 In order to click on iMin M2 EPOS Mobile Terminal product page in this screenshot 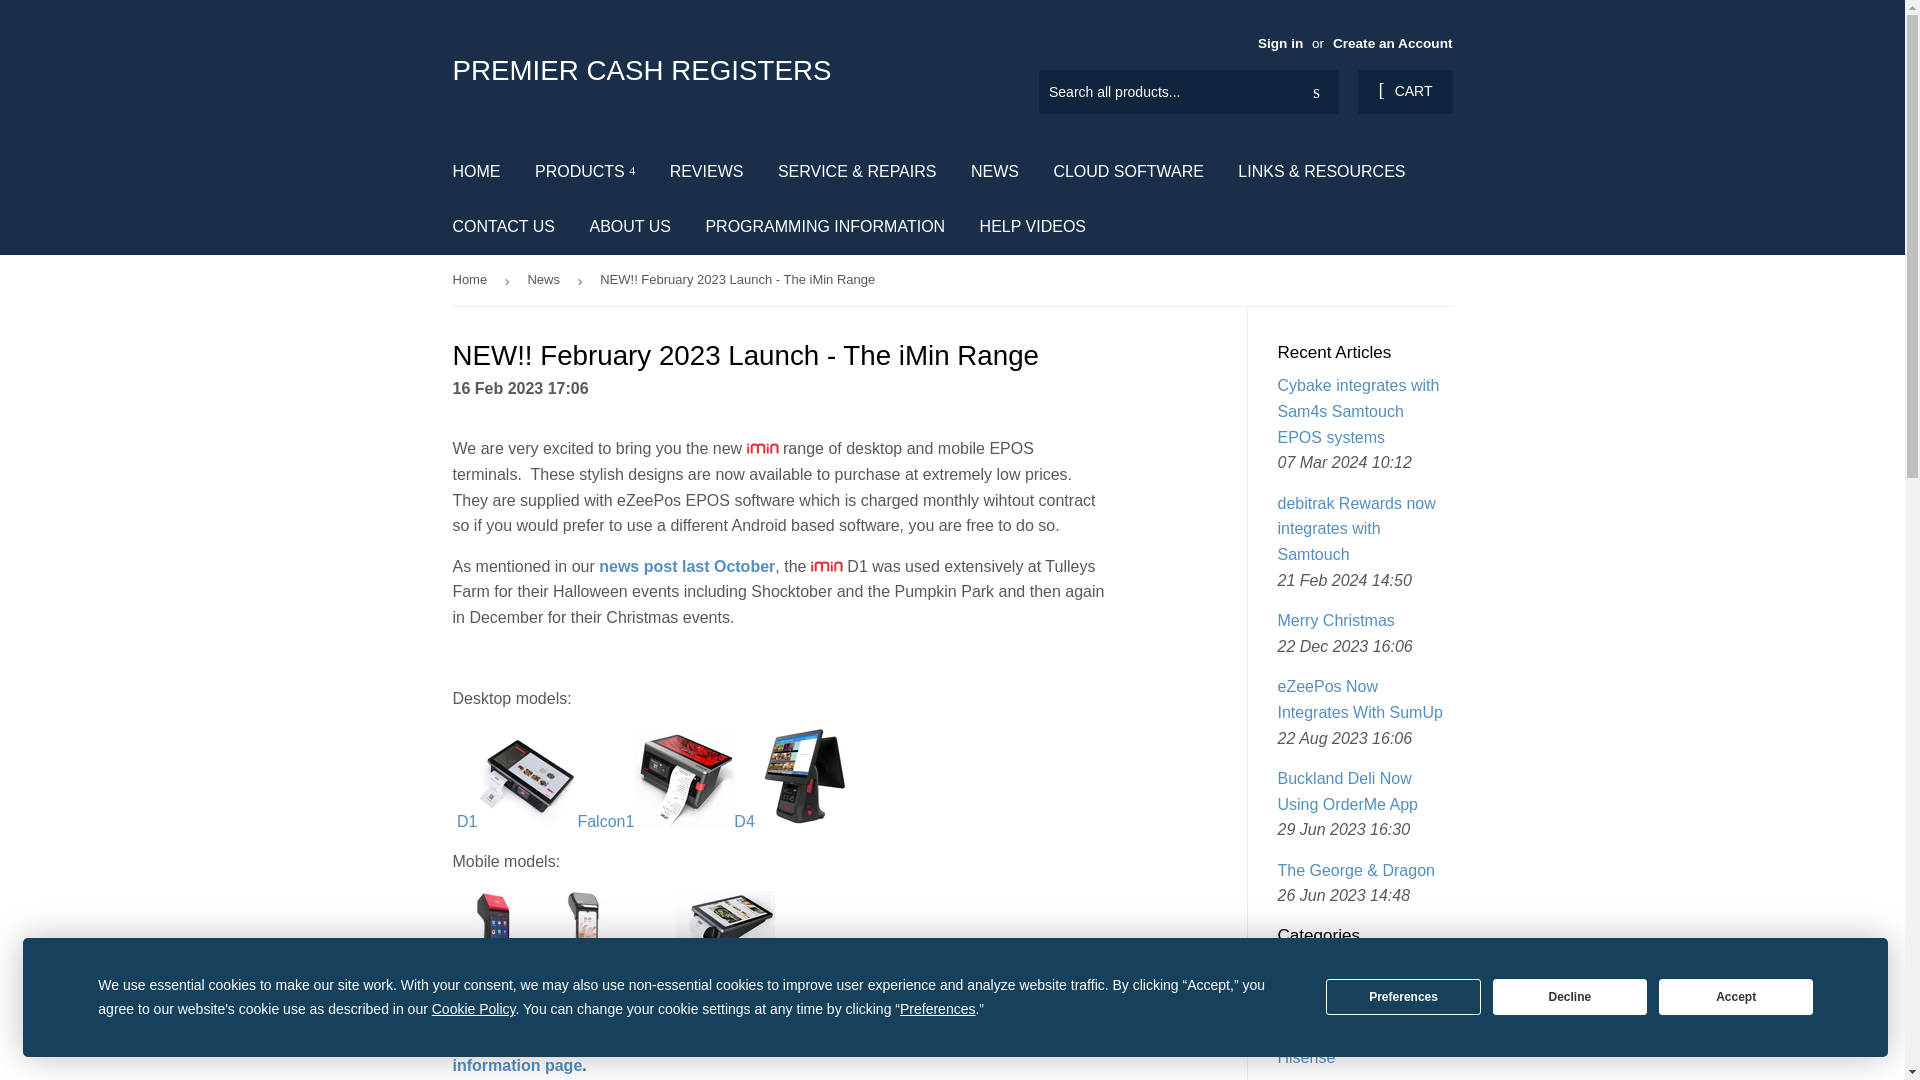, I will do `click(480, 958)`.